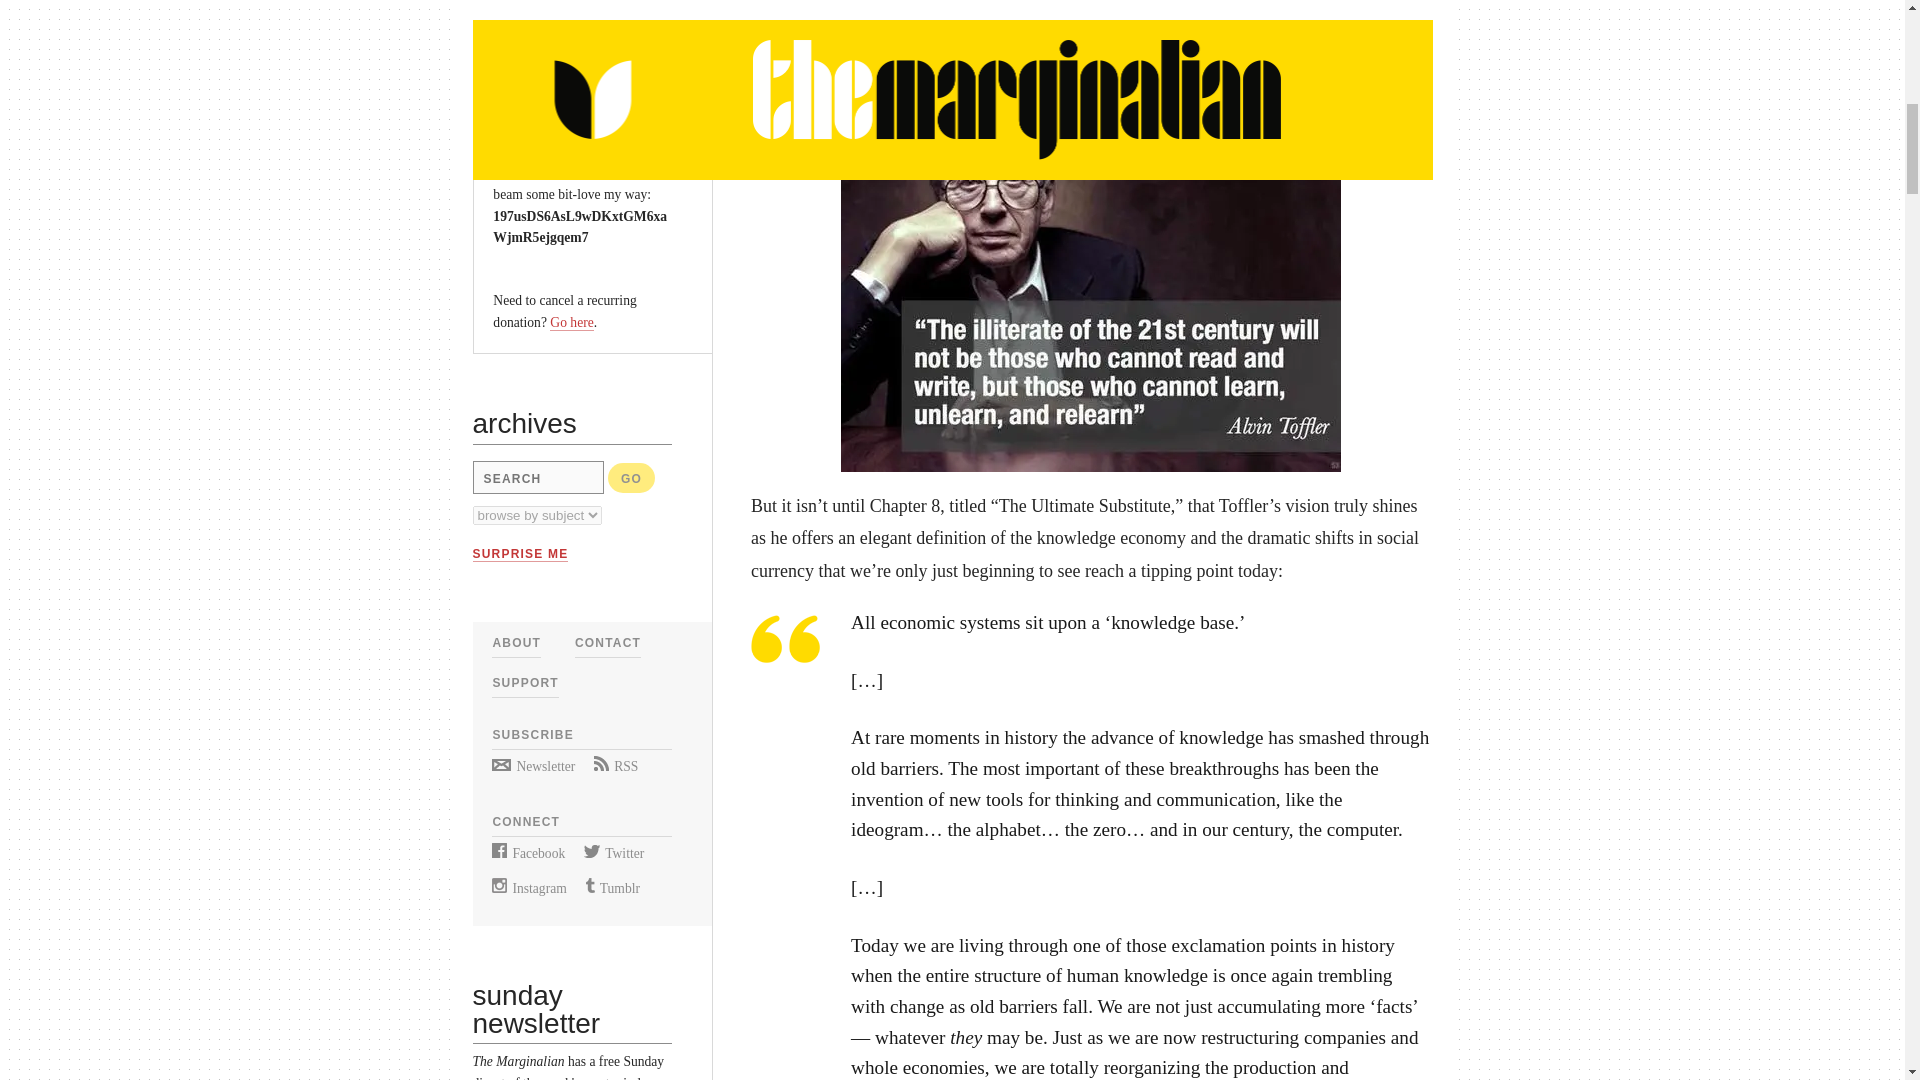  I want to click on Facebook, so click(528, 852).